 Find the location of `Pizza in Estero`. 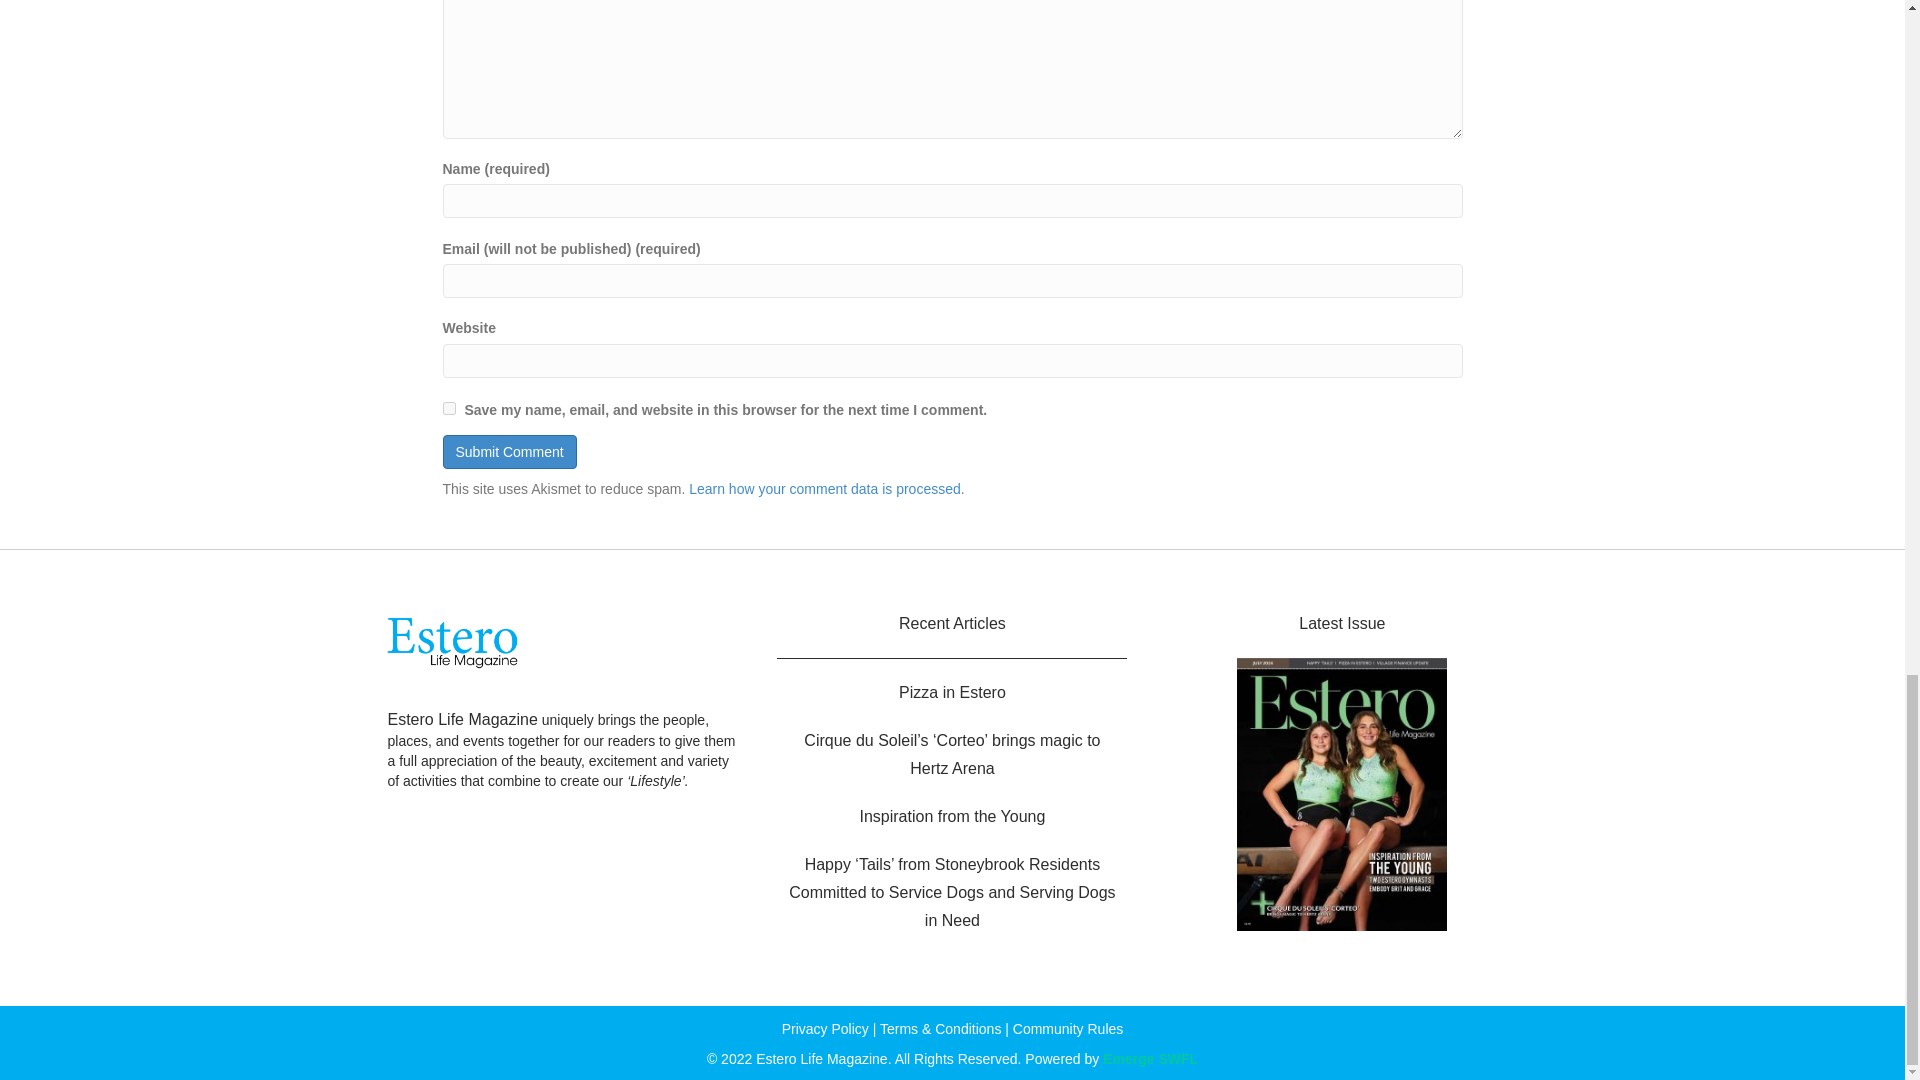

Pizza in Estero is located at coordinates (952, 692).